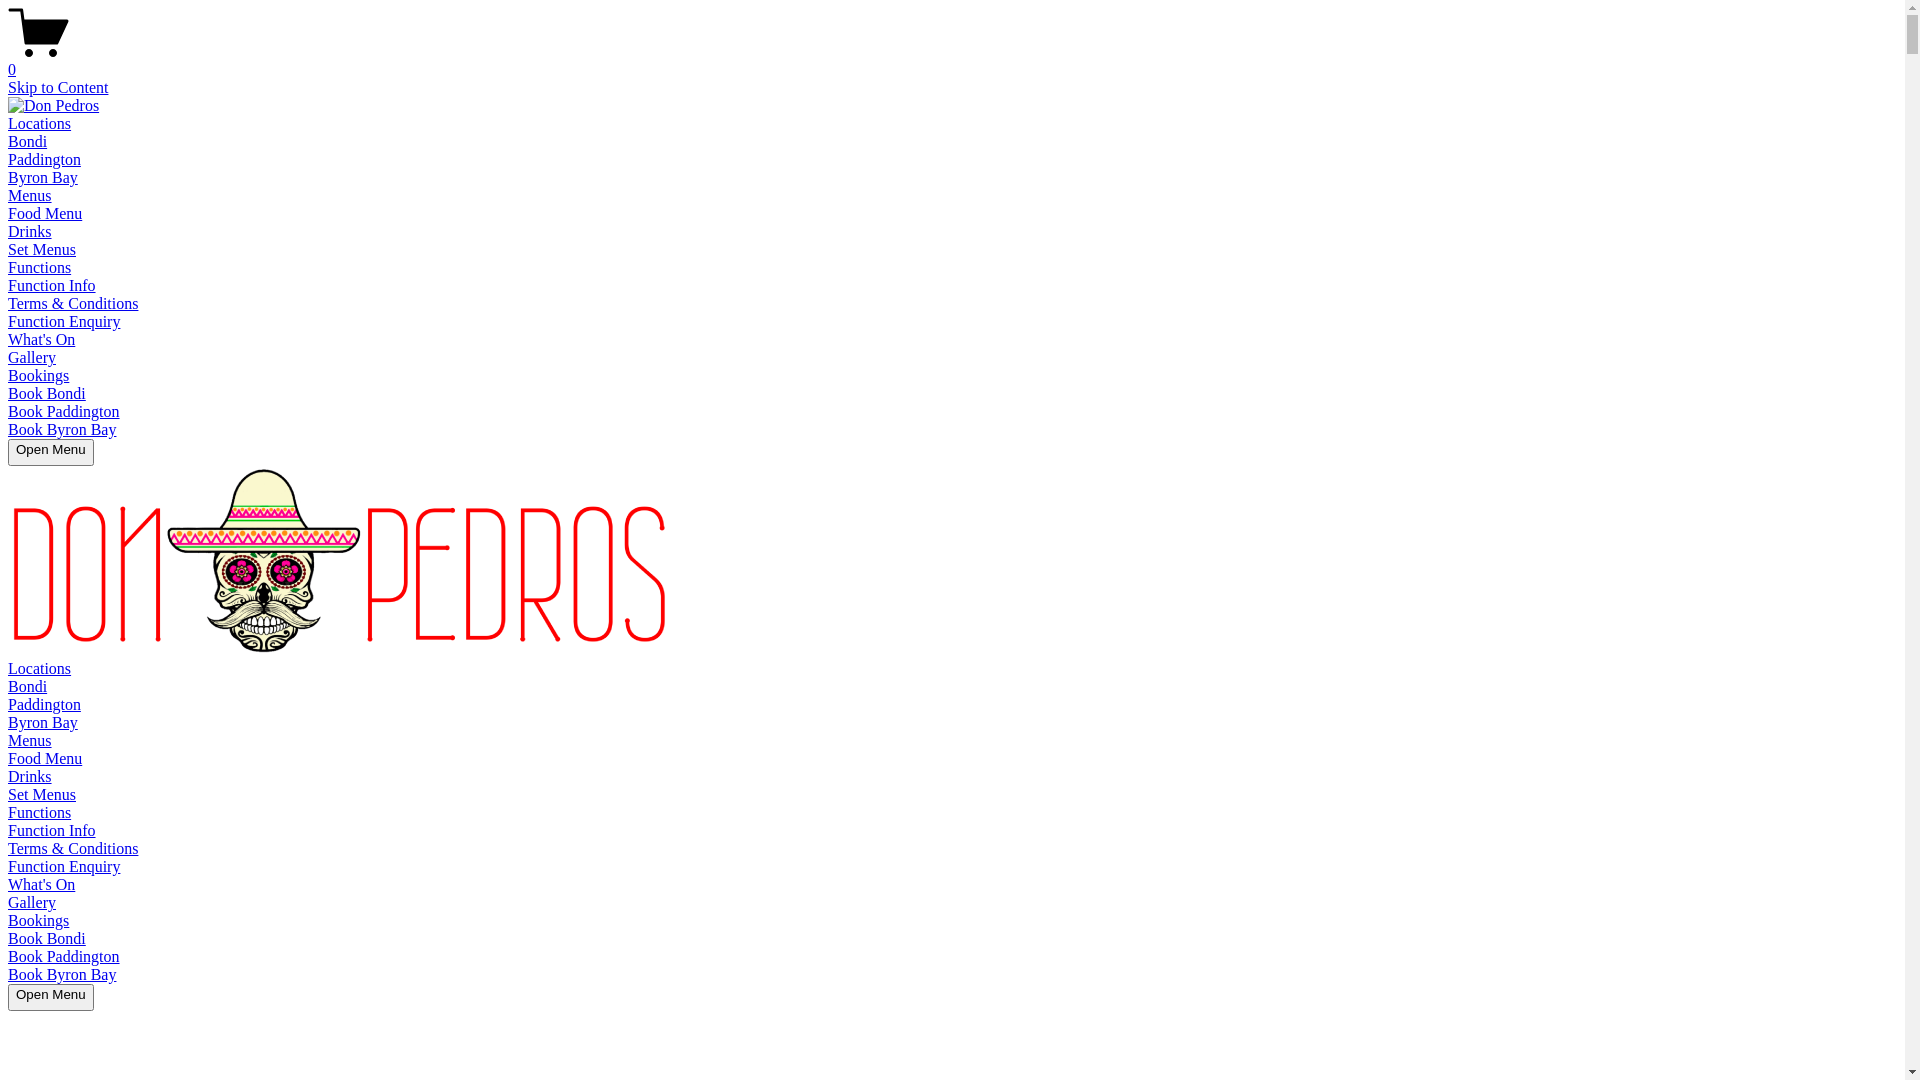 The height and width of the screenshot is (1080, 1920). Describe the element at coordinates (30, 776) in the screenshot. I see `Drinks` at that location.